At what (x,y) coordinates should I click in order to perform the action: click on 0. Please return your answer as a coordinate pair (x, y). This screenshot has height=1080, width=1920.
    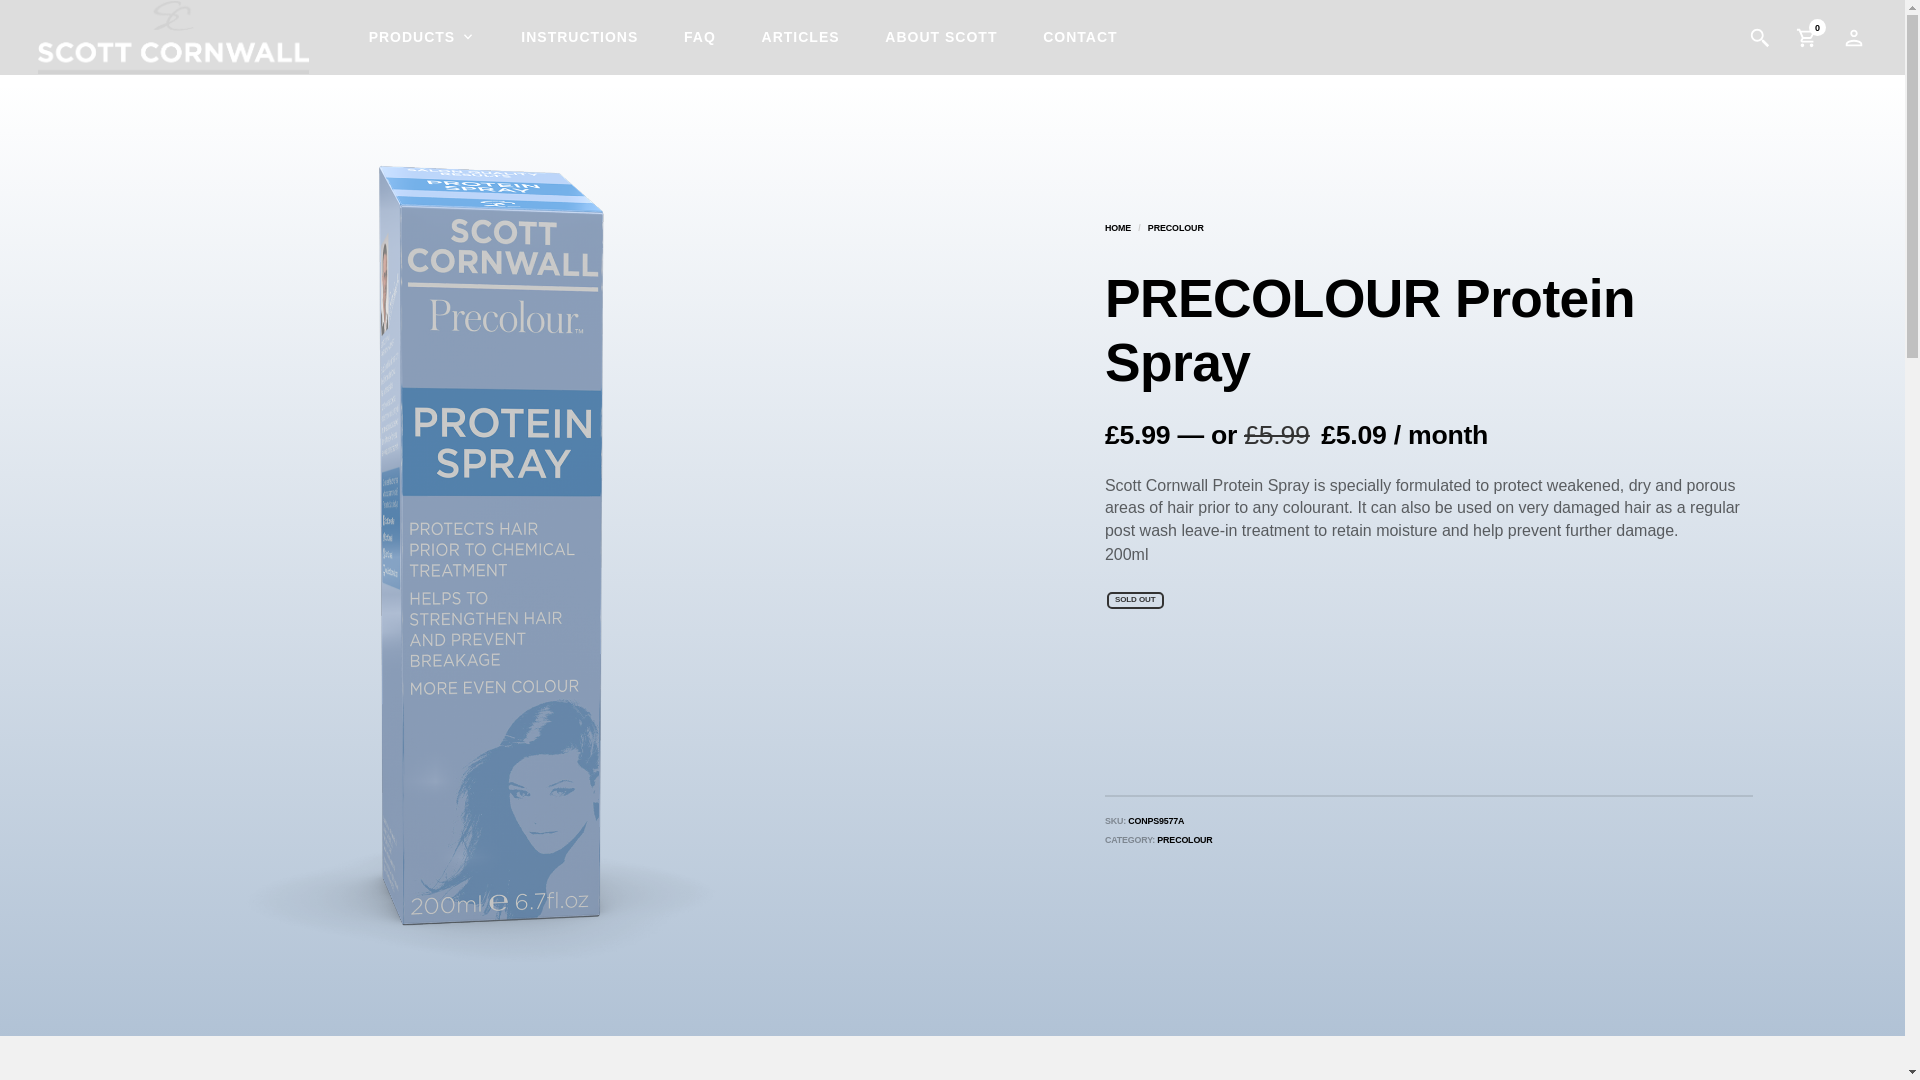
    Looking at the image, I should click on (1806, 38).